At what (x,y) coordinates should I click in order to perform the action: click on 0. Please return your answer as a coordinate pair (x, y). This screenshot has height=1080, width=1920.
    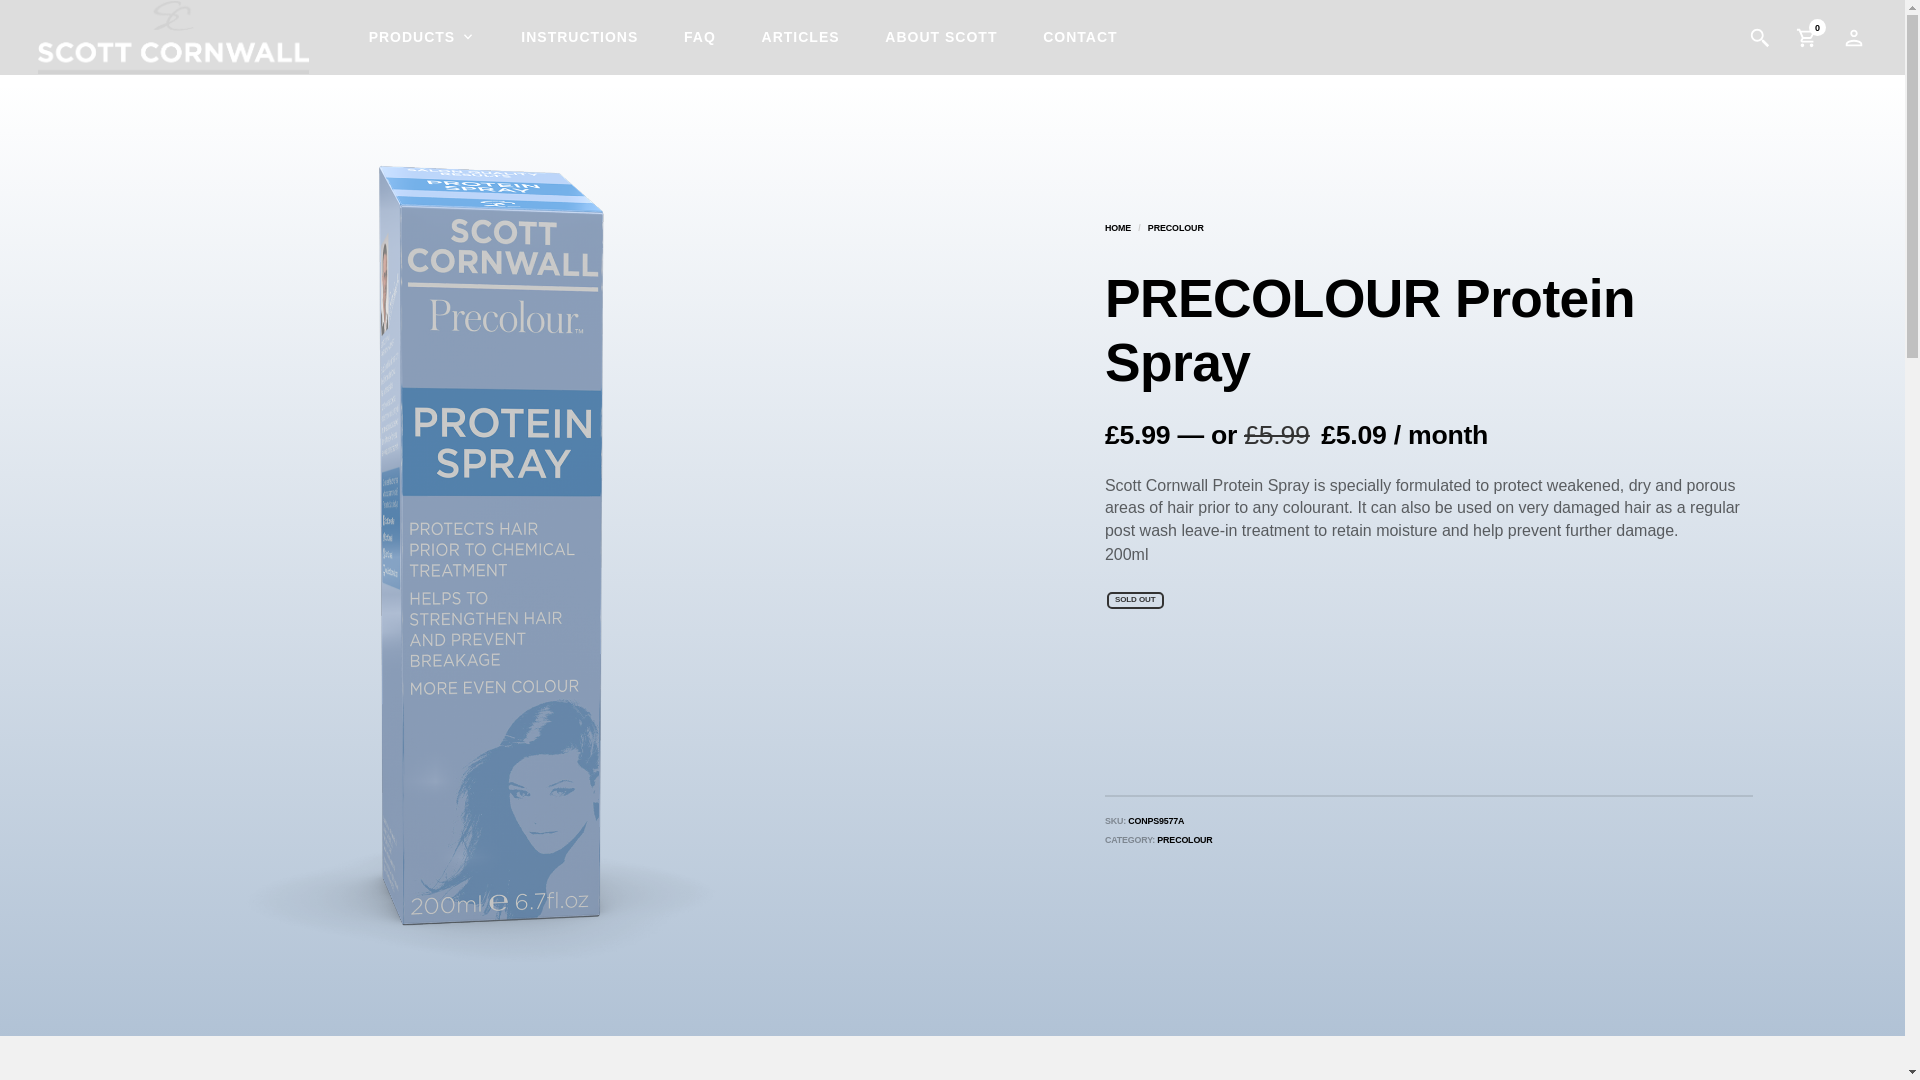
    Looking at the image, I should click on (1806, 38).